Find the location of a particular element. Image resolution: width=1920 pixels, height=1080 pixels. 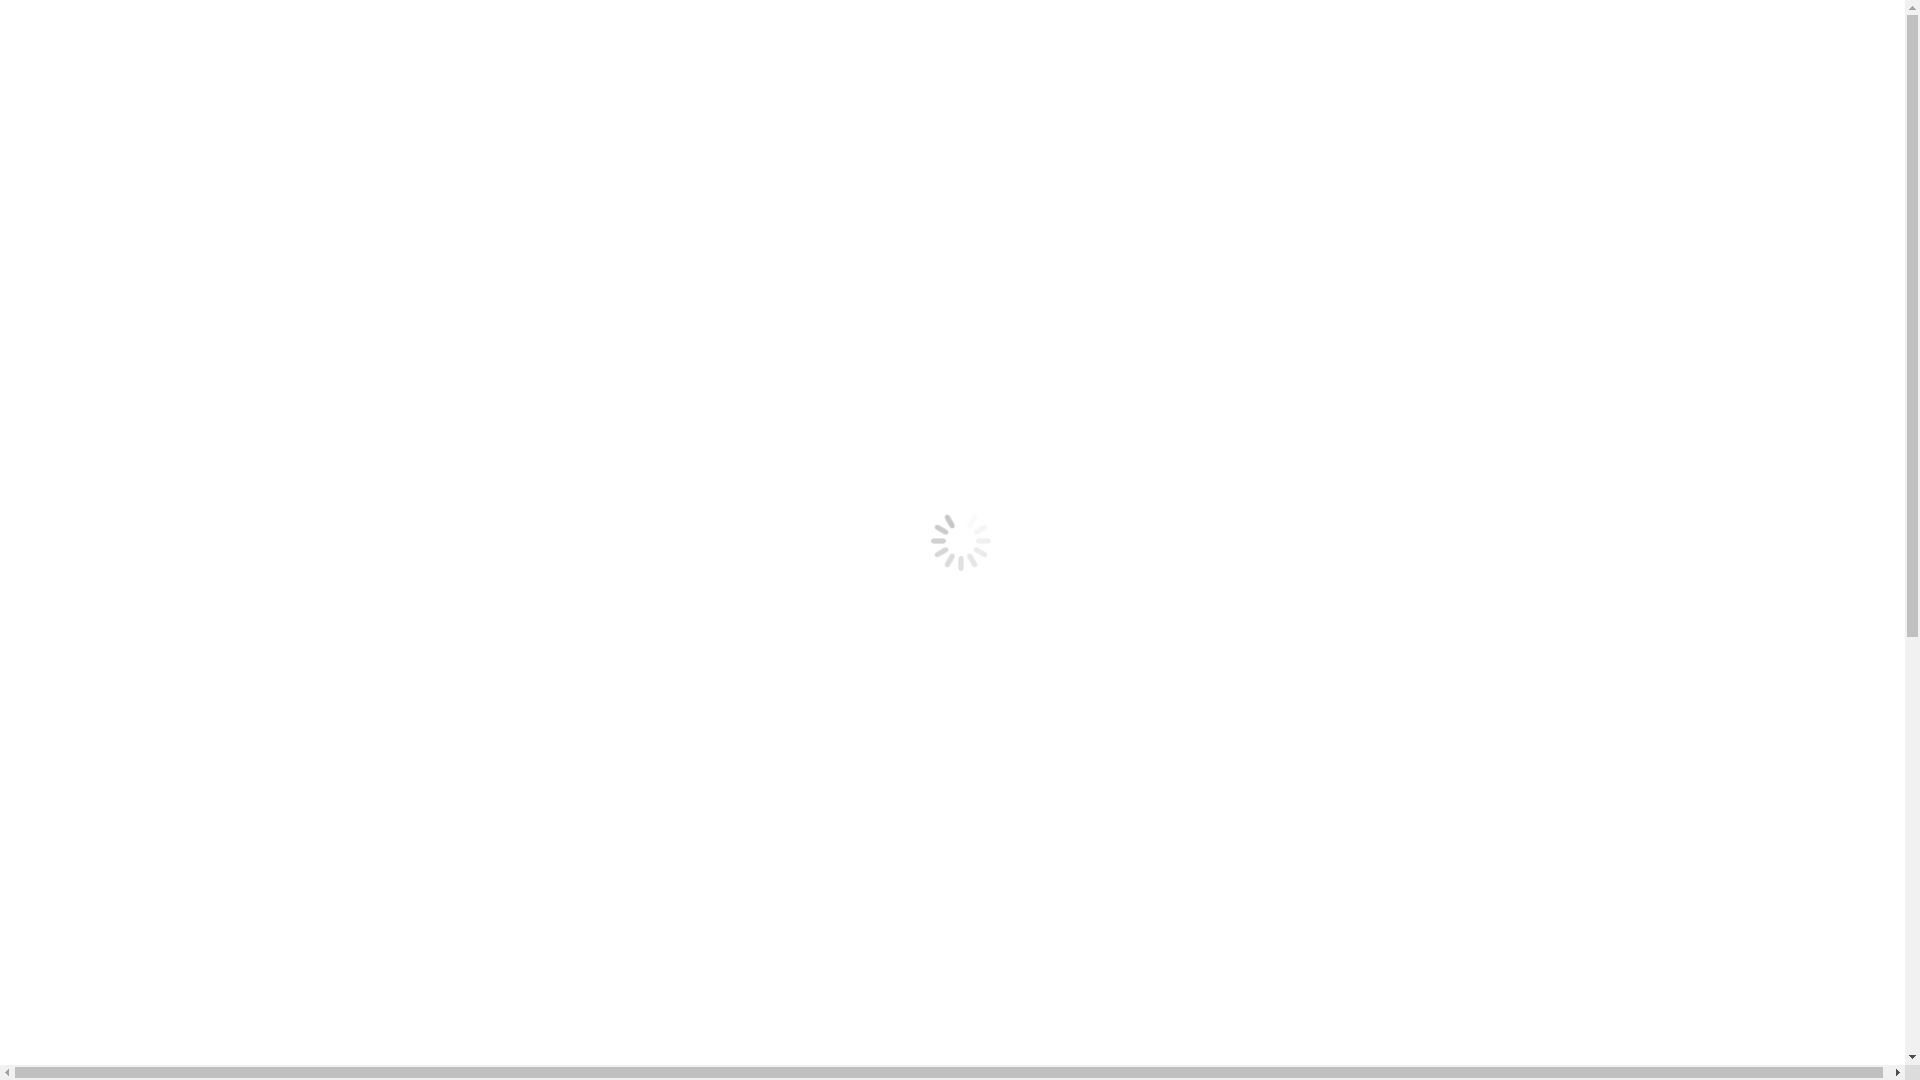

Testimonials is located at coordinates (89, 122).